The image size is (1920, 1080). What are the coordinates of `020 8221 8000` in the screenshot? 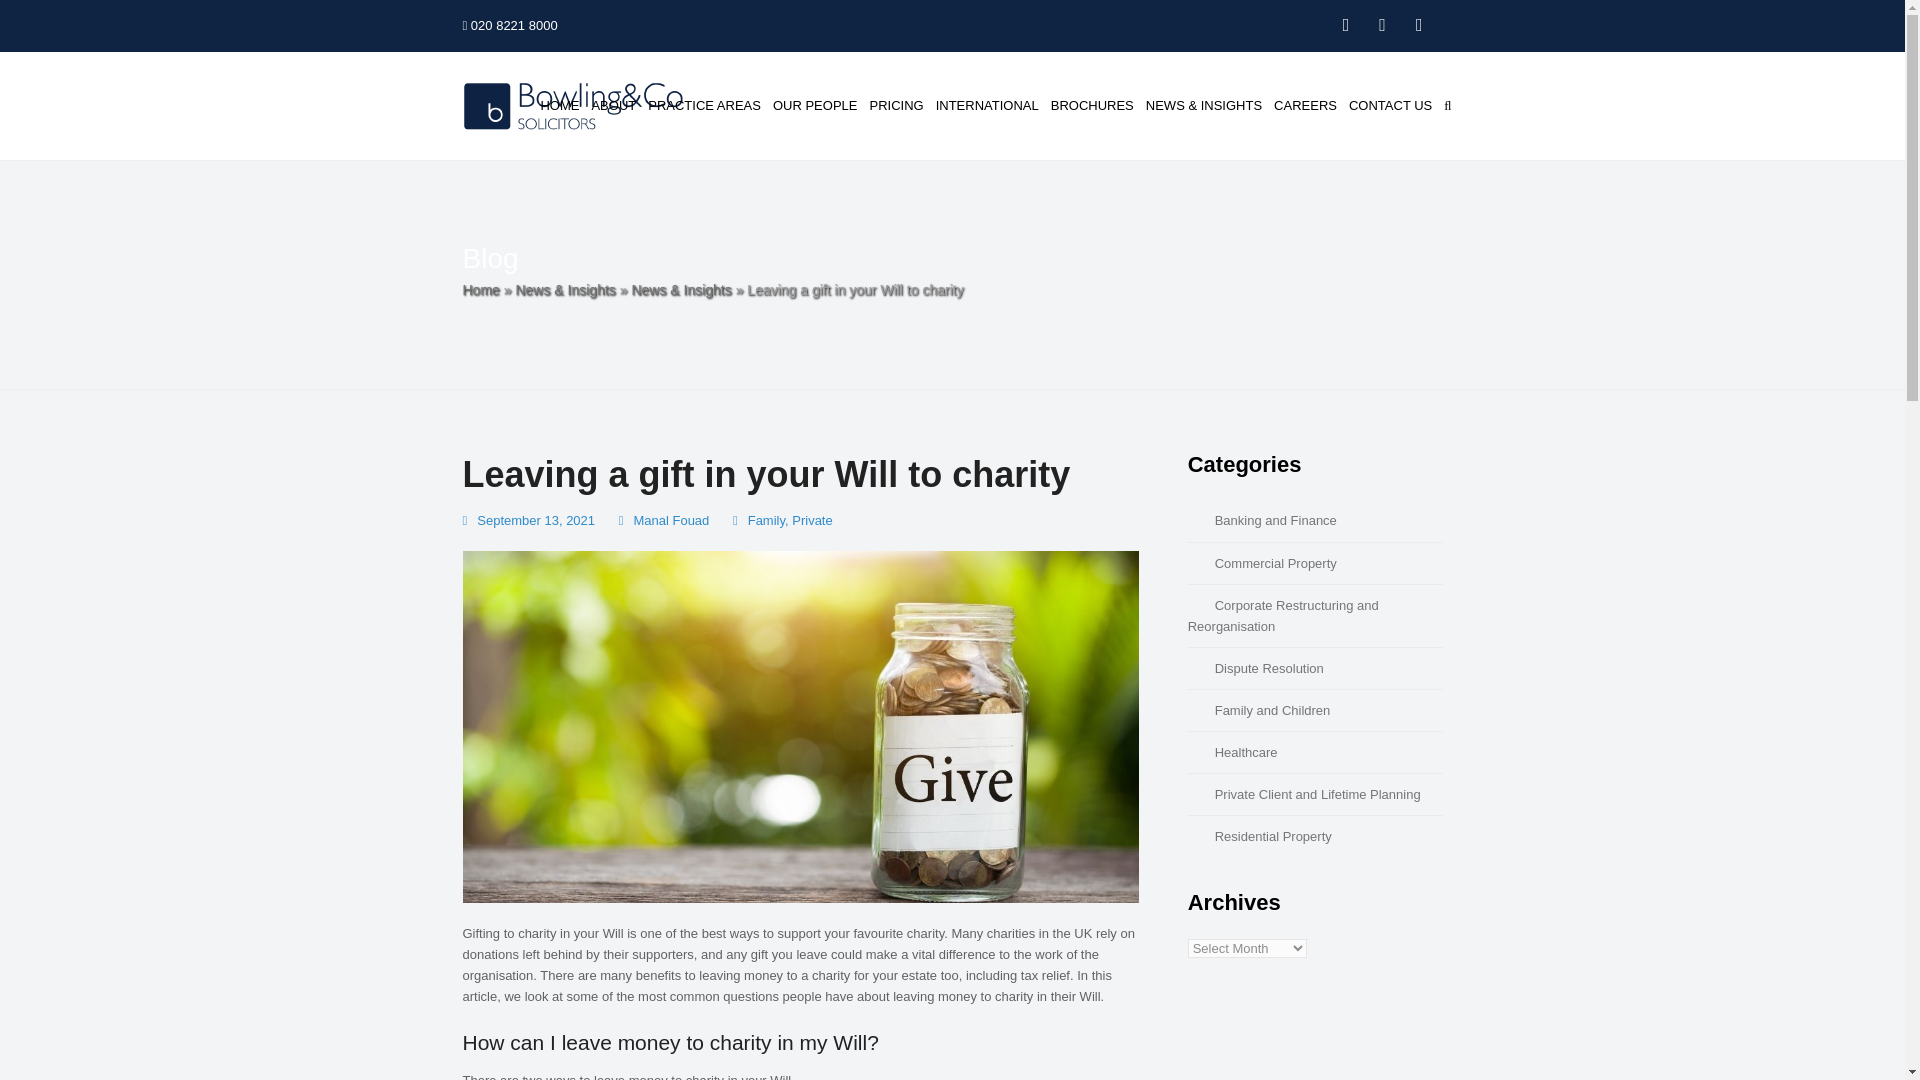 It's located at (509, 26).